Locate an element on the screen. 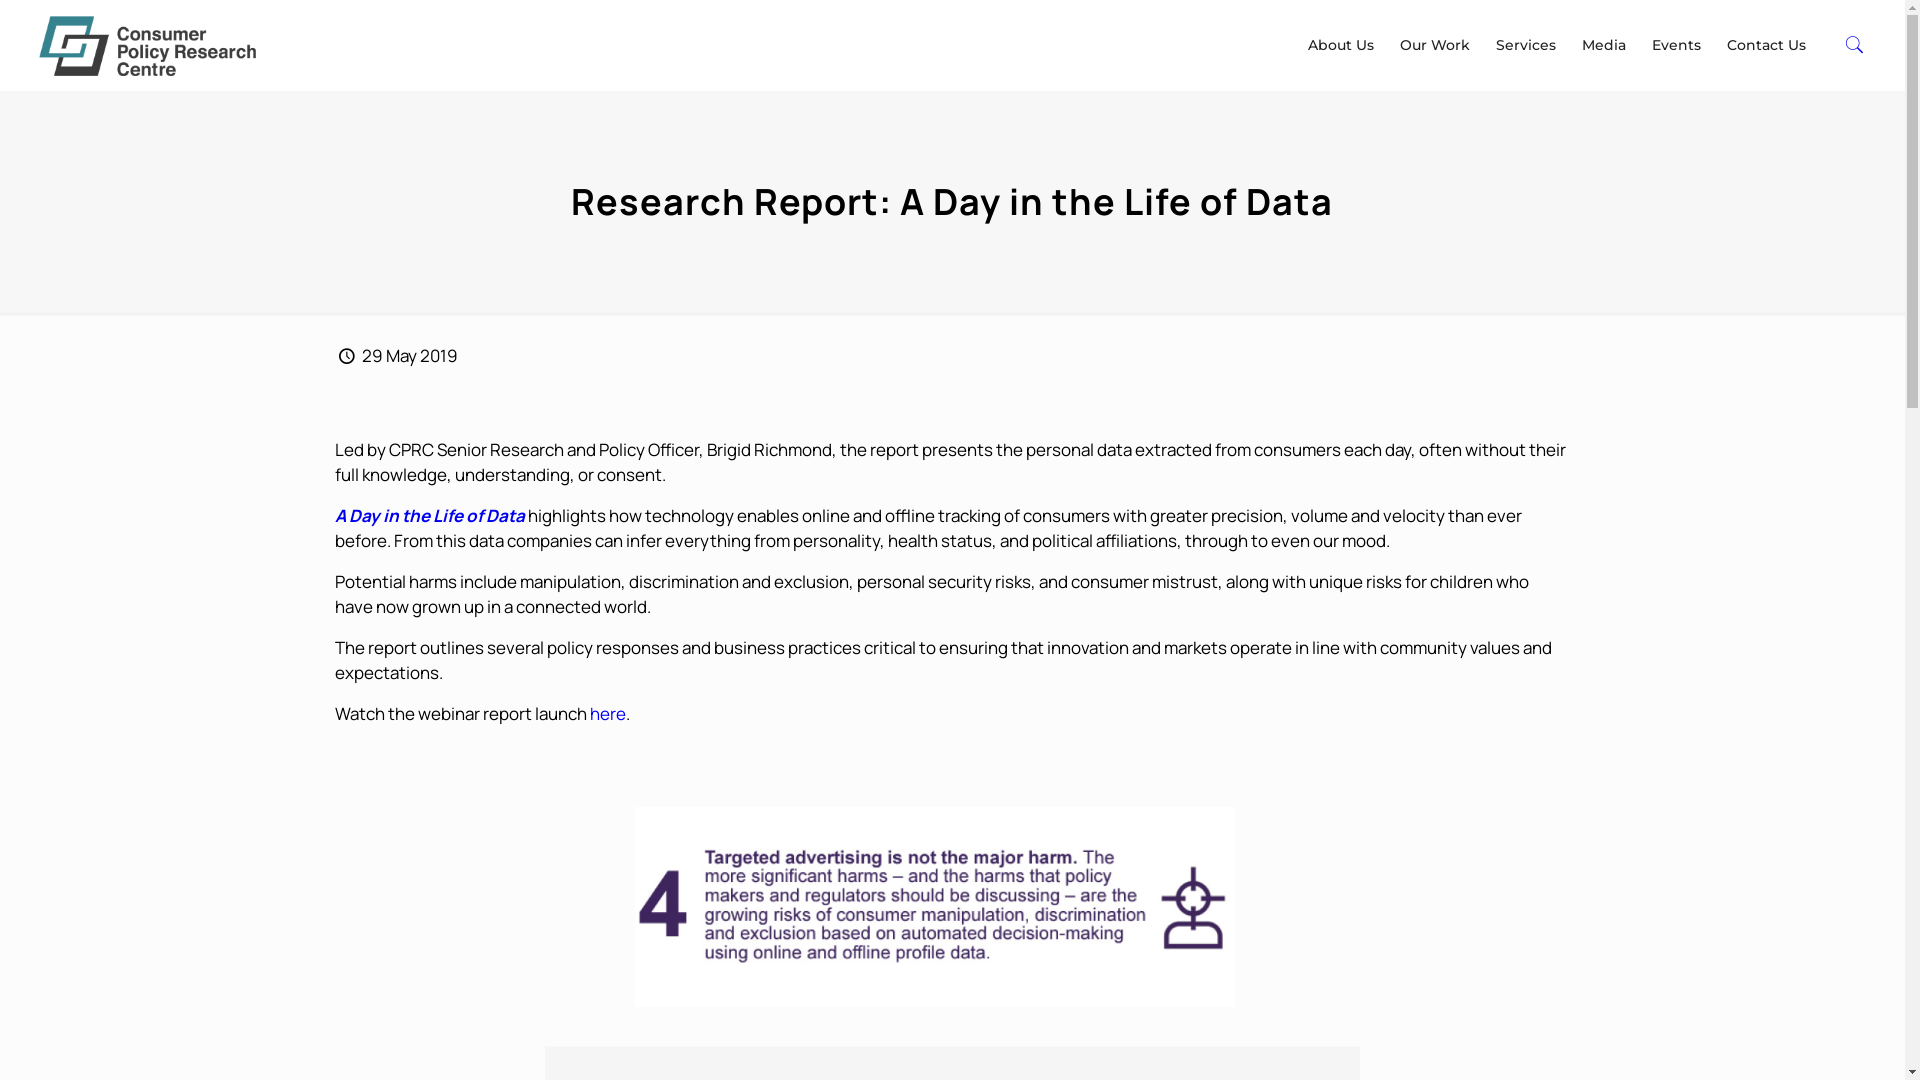 Image resolution: width=1920 pixels, height=1080 pixels. About Us is located at coordinates (1341, 45).